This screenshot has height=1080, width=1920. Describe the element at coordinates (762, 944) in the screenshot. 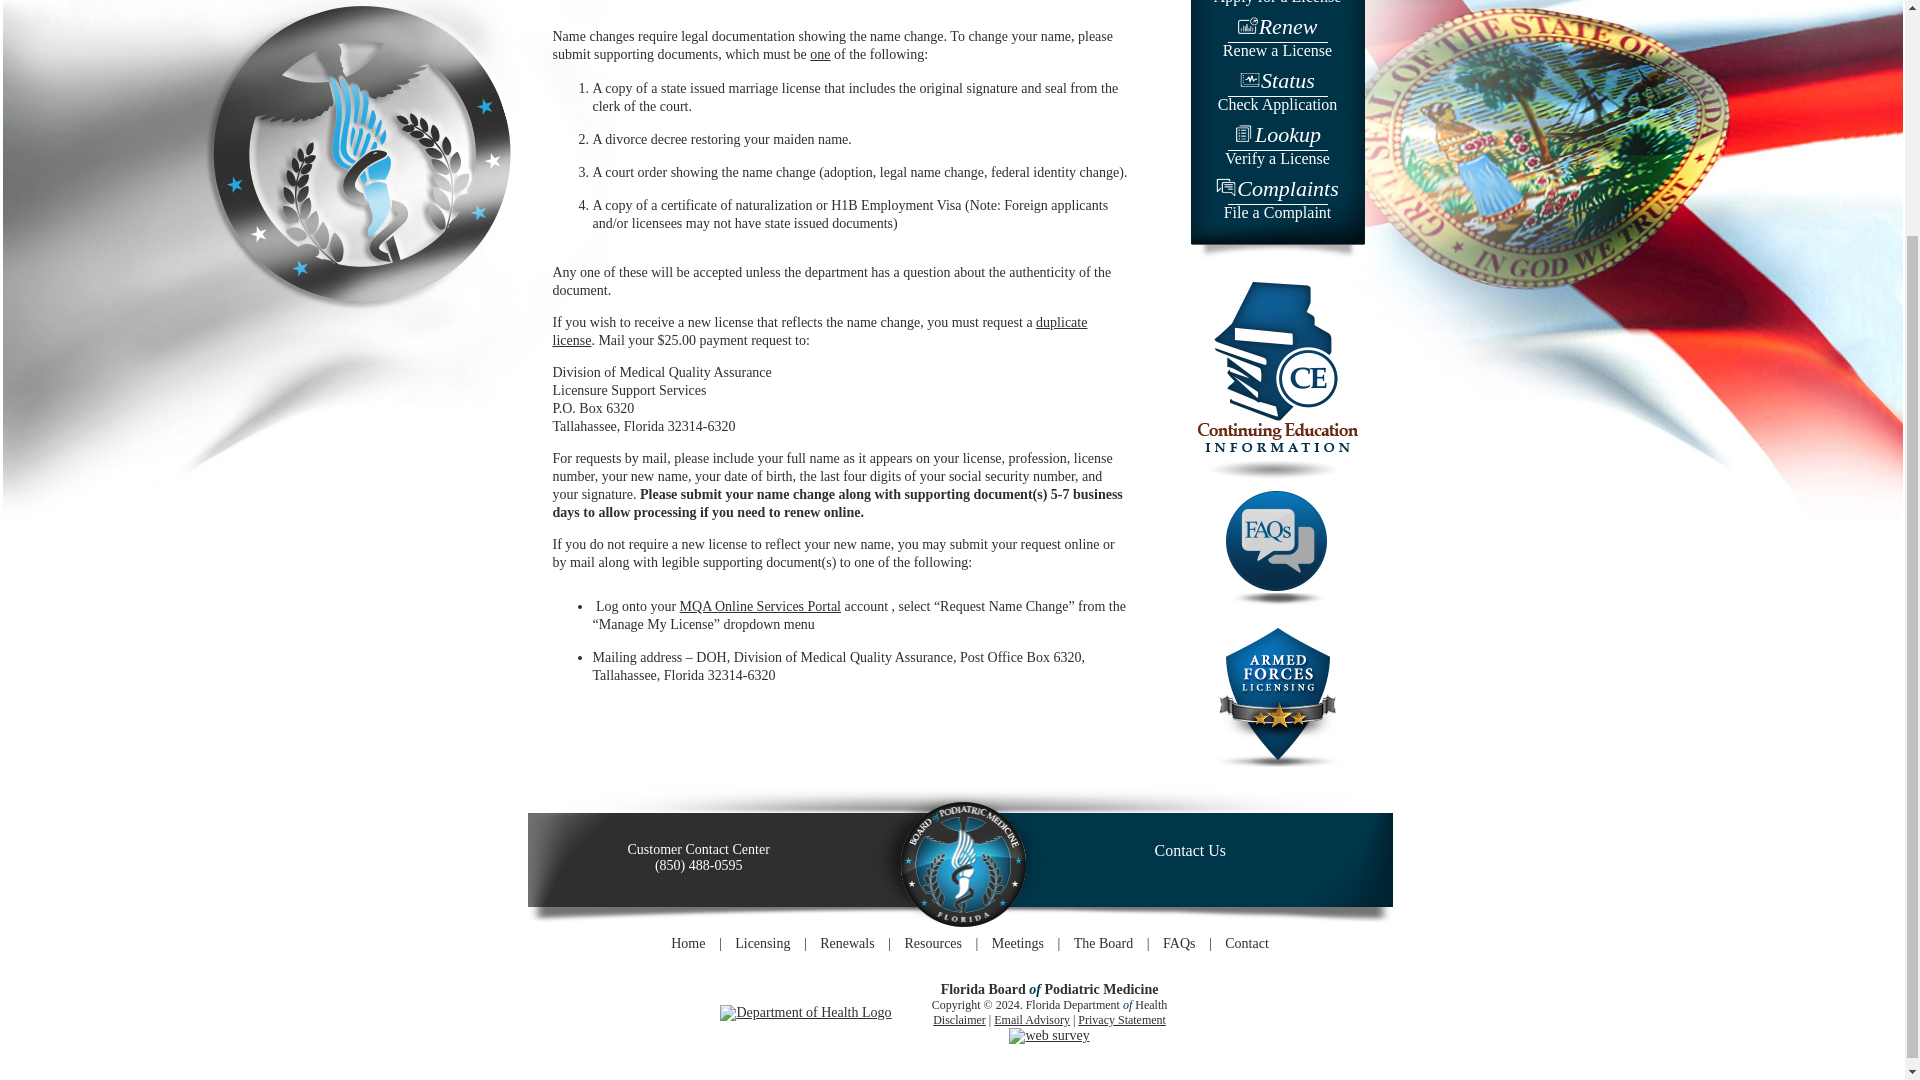

I see `Contact` at that location.